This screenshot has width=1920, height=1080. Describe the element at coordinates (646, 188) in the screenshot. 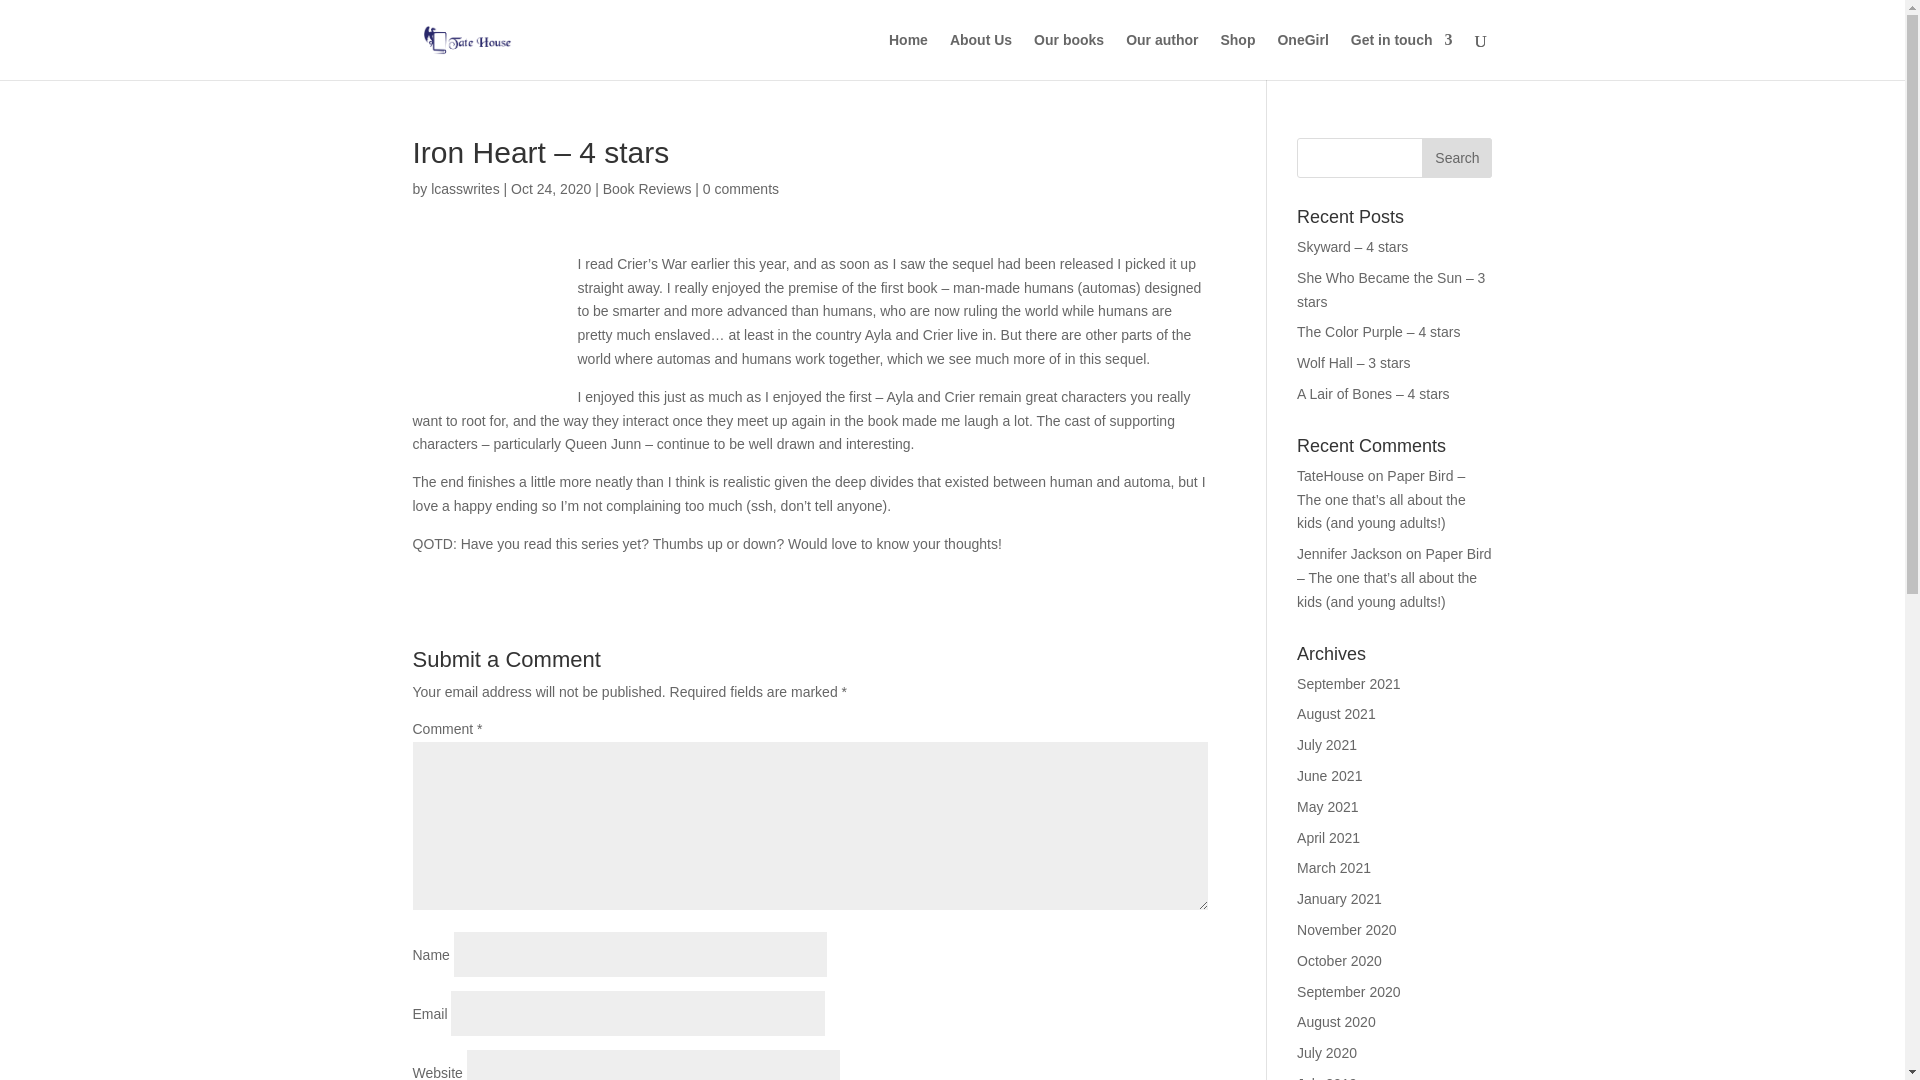

I see `Book Reviews` at that location.